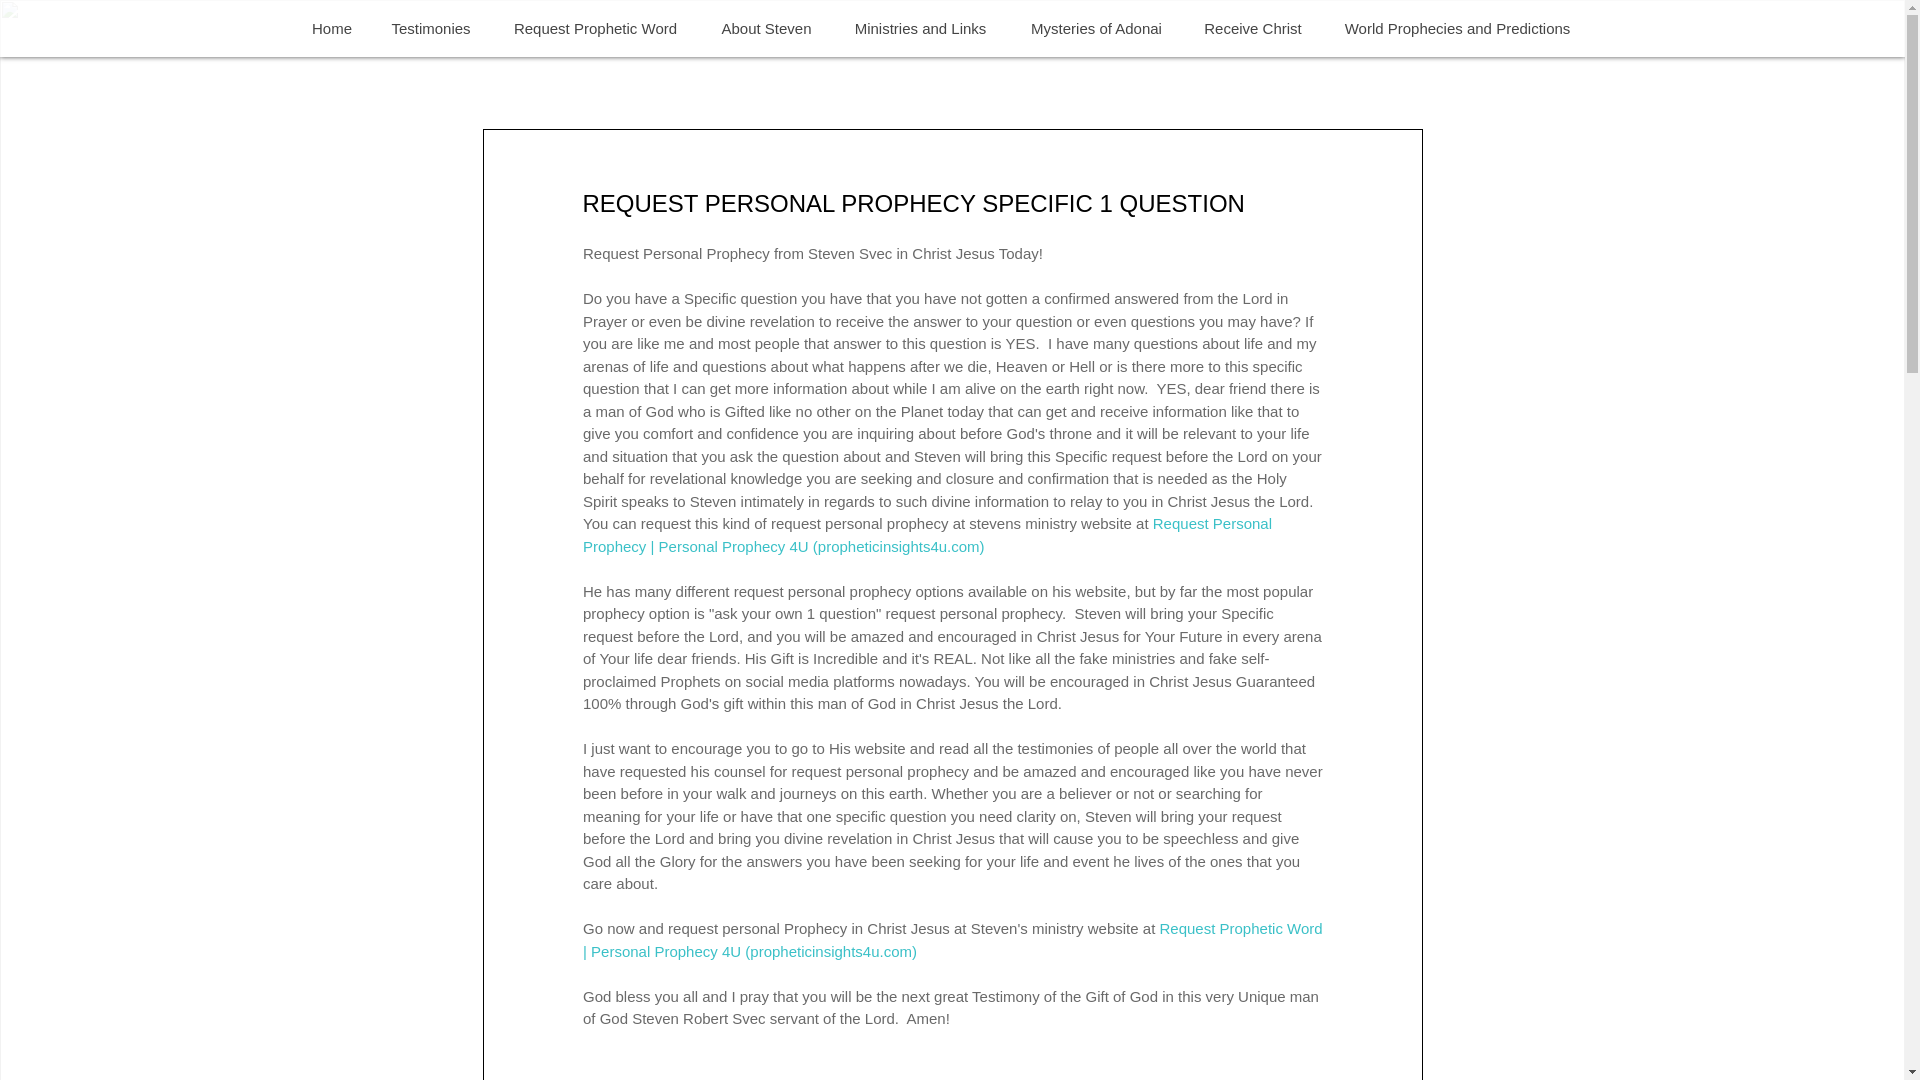  I want to click on Ministries and Links, so click(918, 28).